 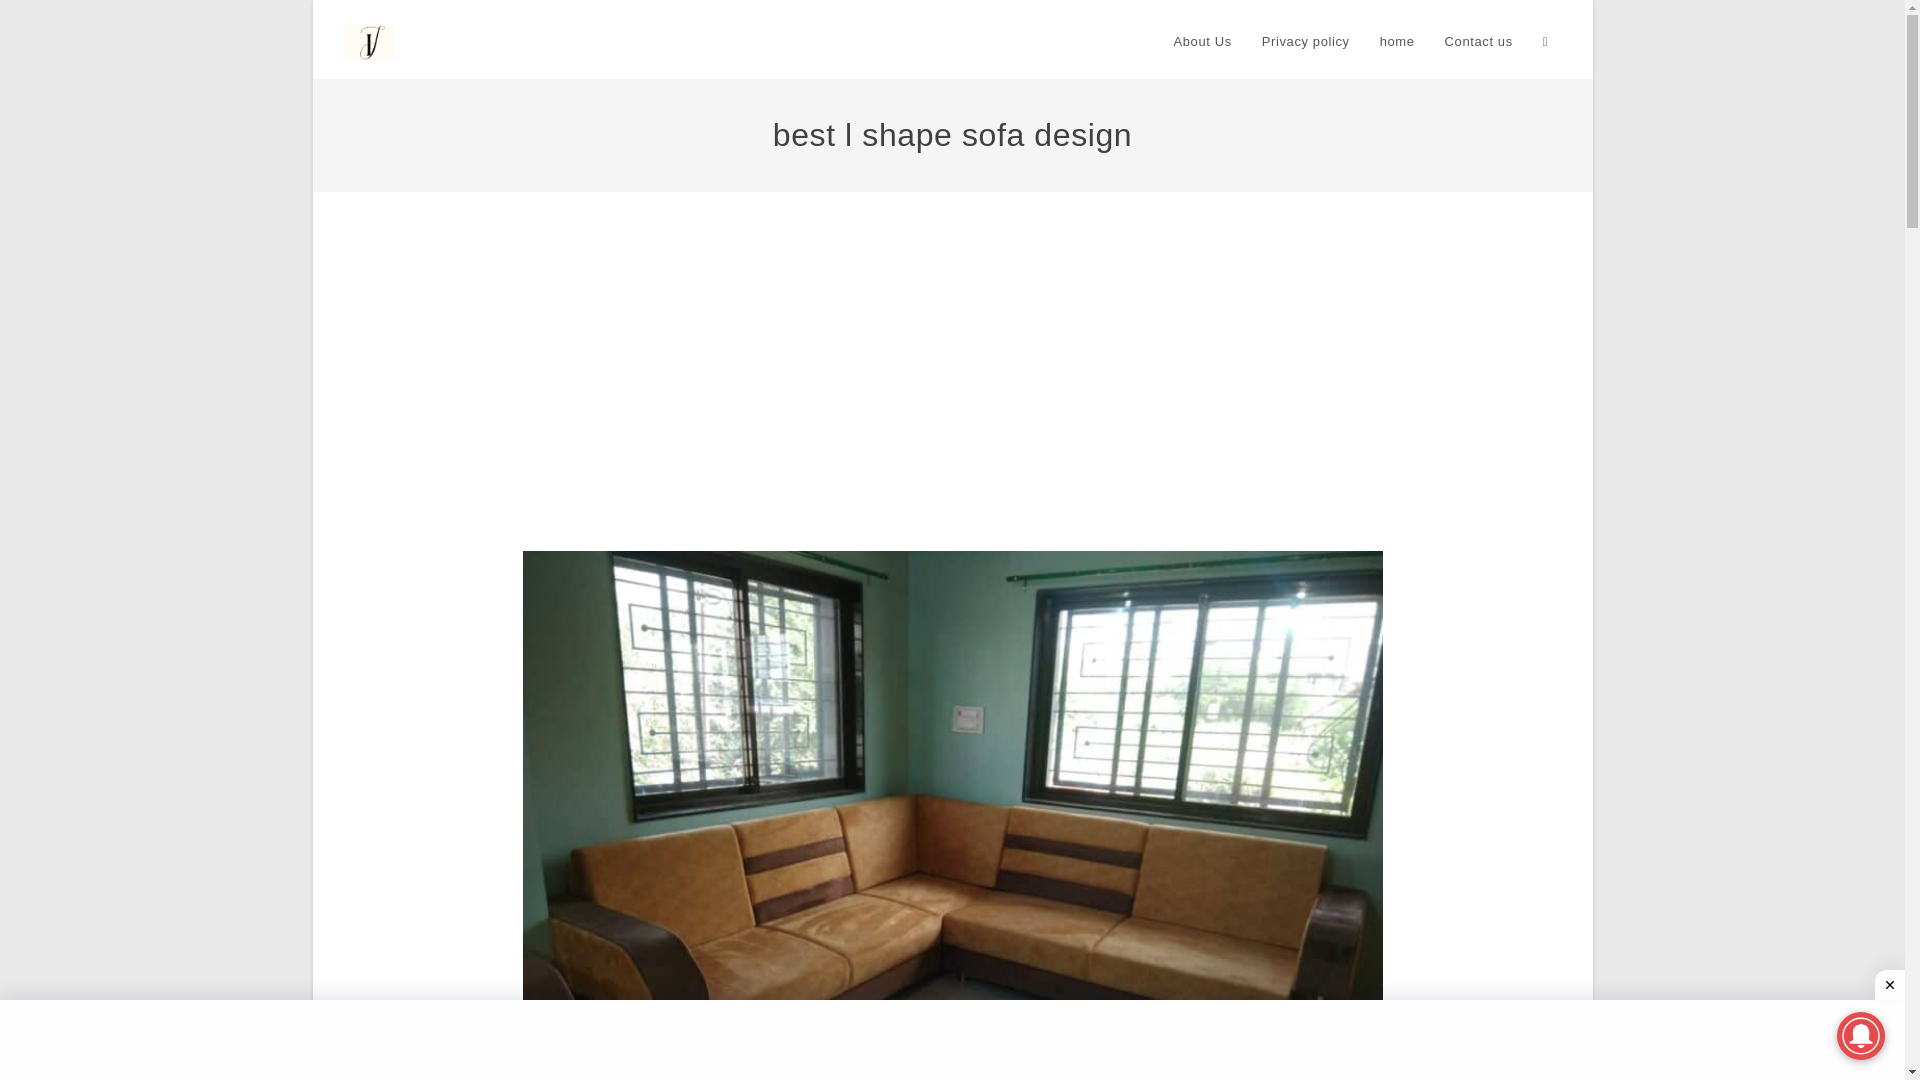 I want to click on About Us, so click(x=1202, y=42).